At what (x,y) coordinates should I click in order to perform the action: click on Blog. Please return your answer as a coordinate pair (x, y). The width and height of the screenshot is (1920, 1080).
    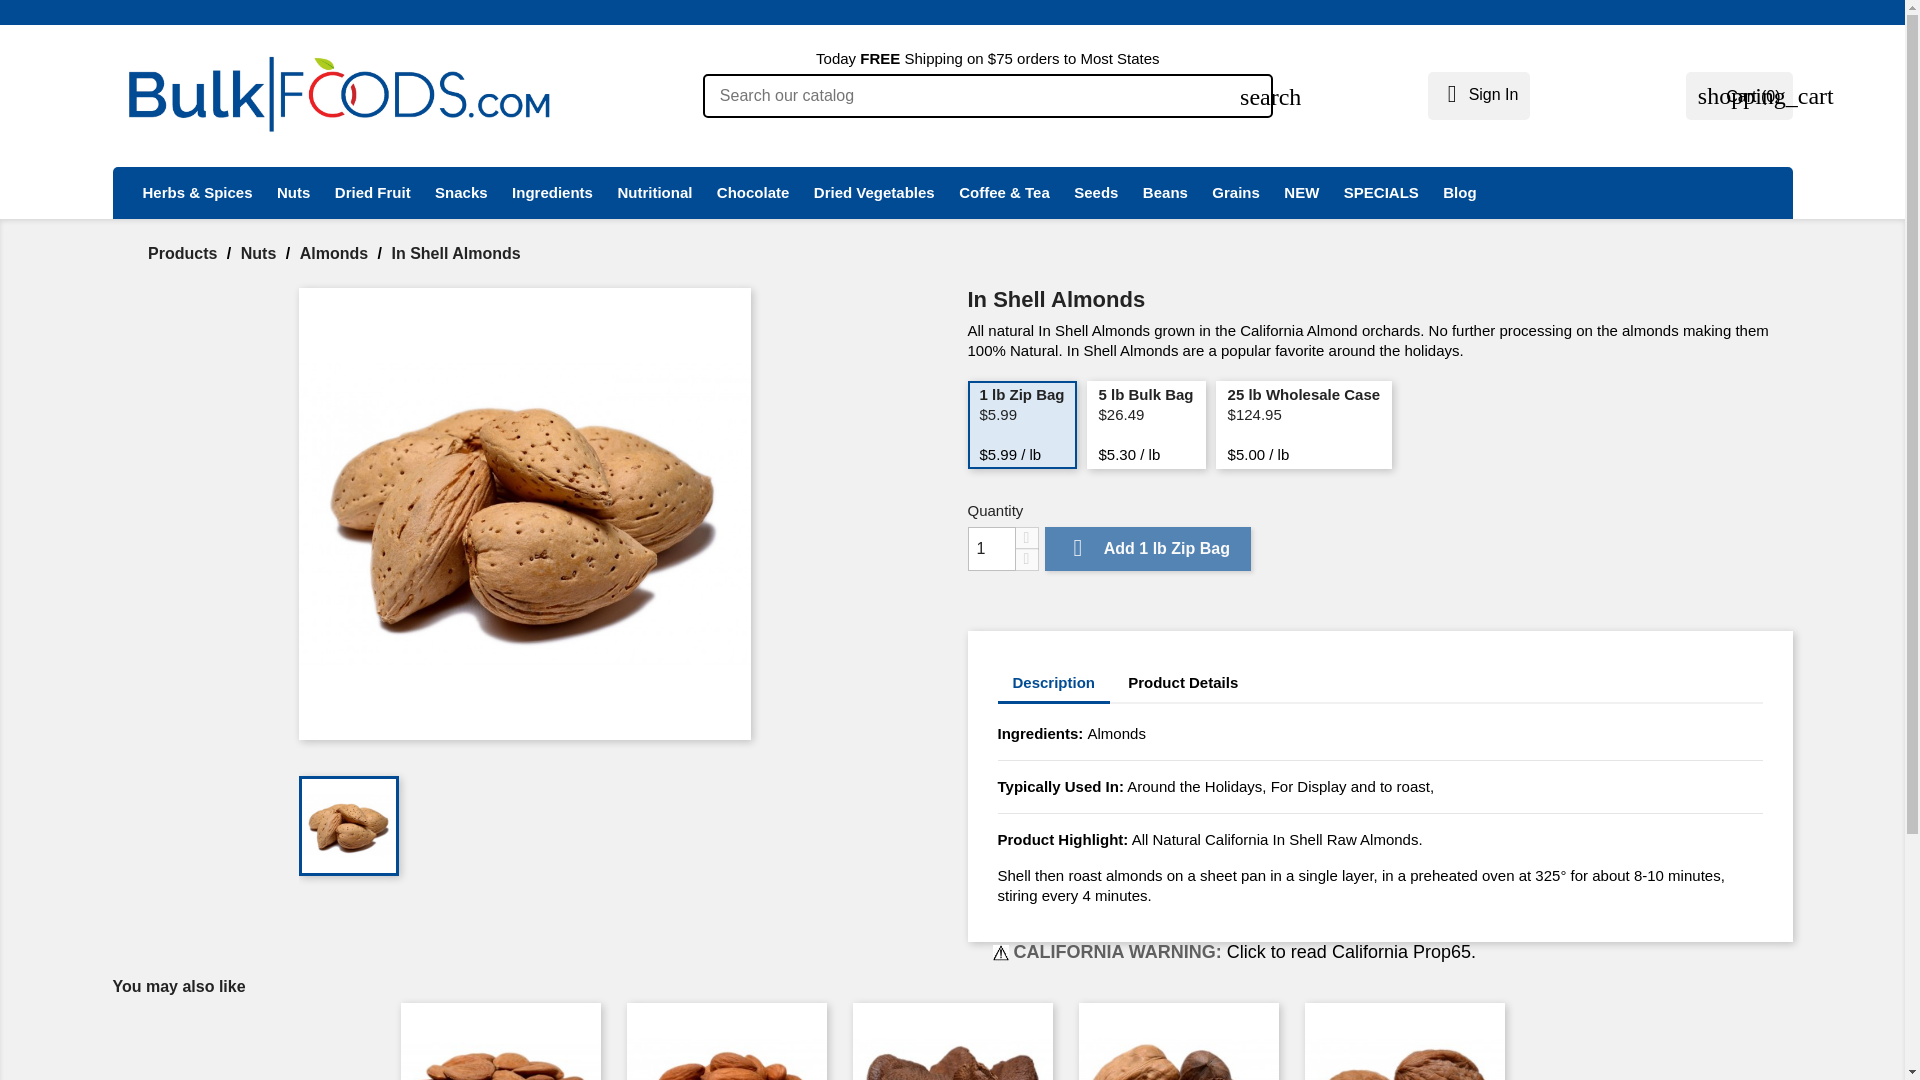
    Looking at the image, I should click on (1459, 192).